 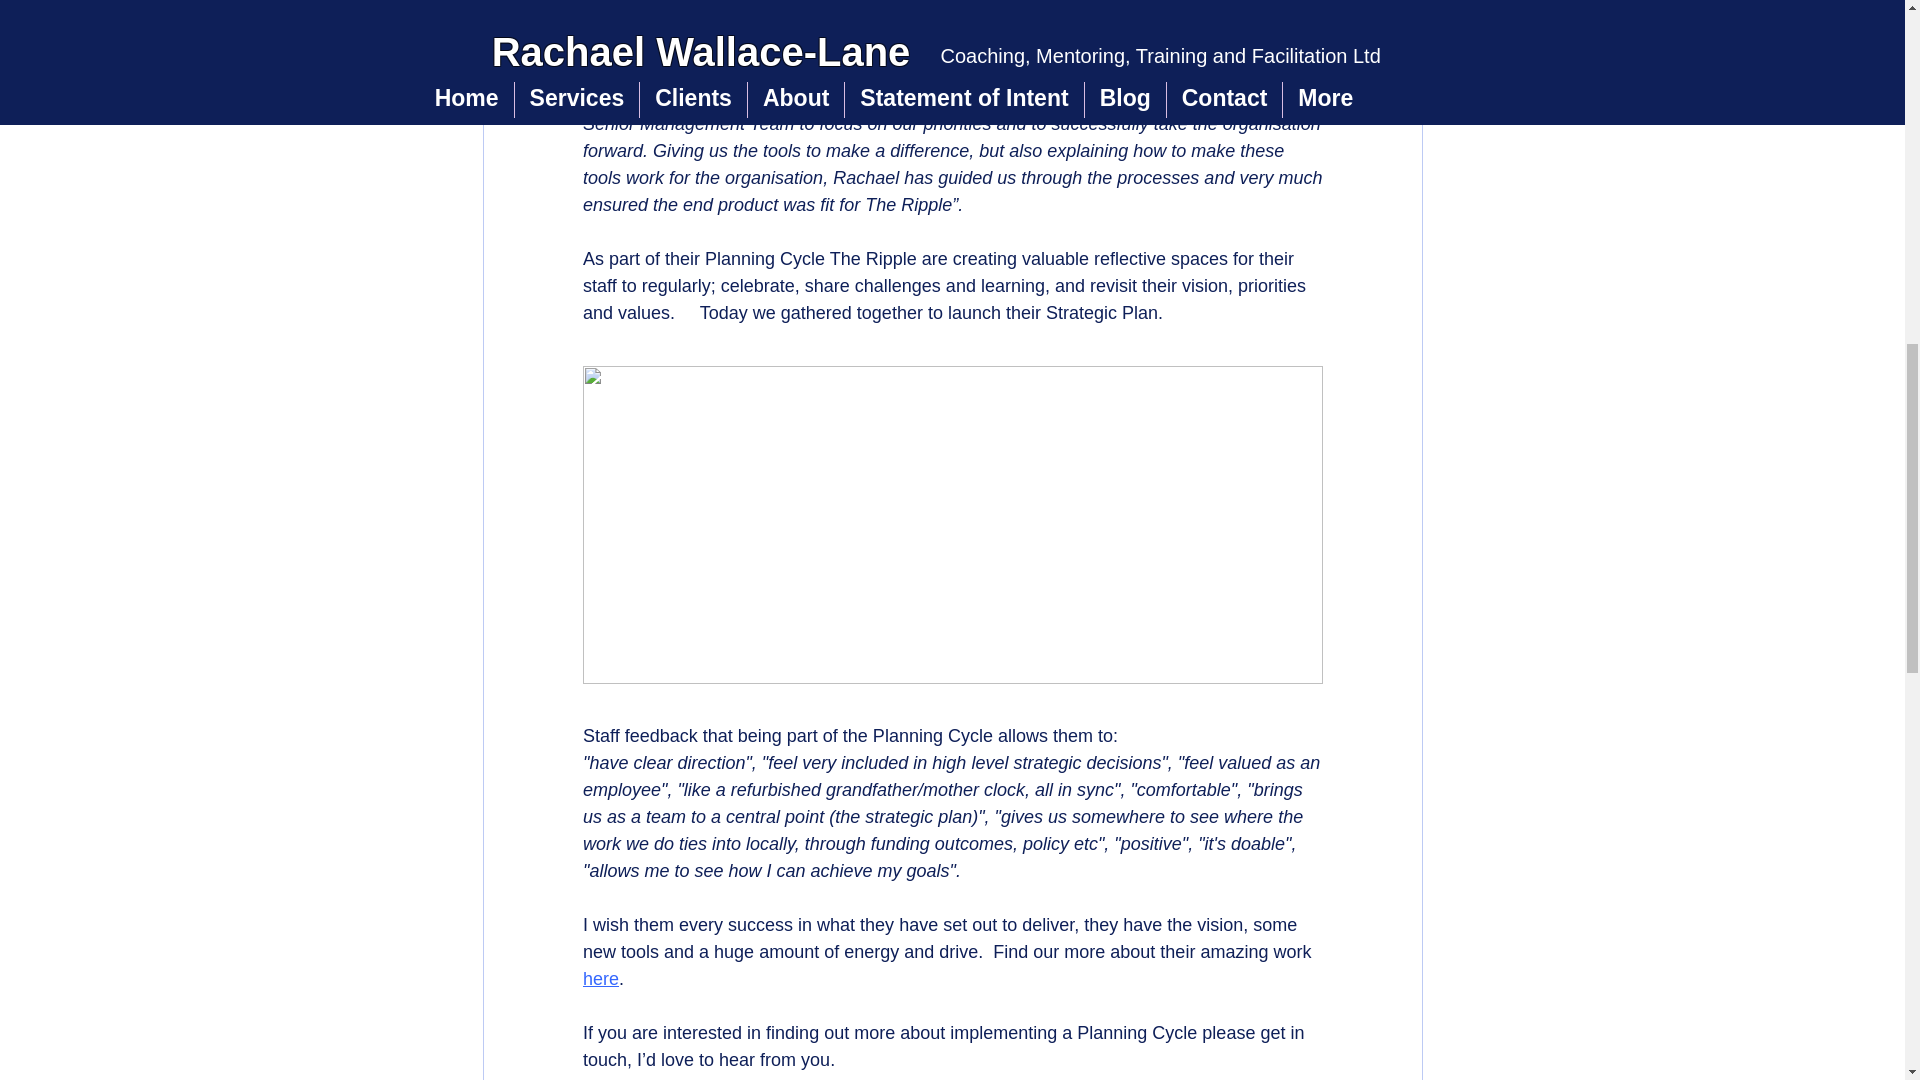 What do you see at coordinates (600, 978) in the screenshot?
I see `here` at bounding box center [600, 978].